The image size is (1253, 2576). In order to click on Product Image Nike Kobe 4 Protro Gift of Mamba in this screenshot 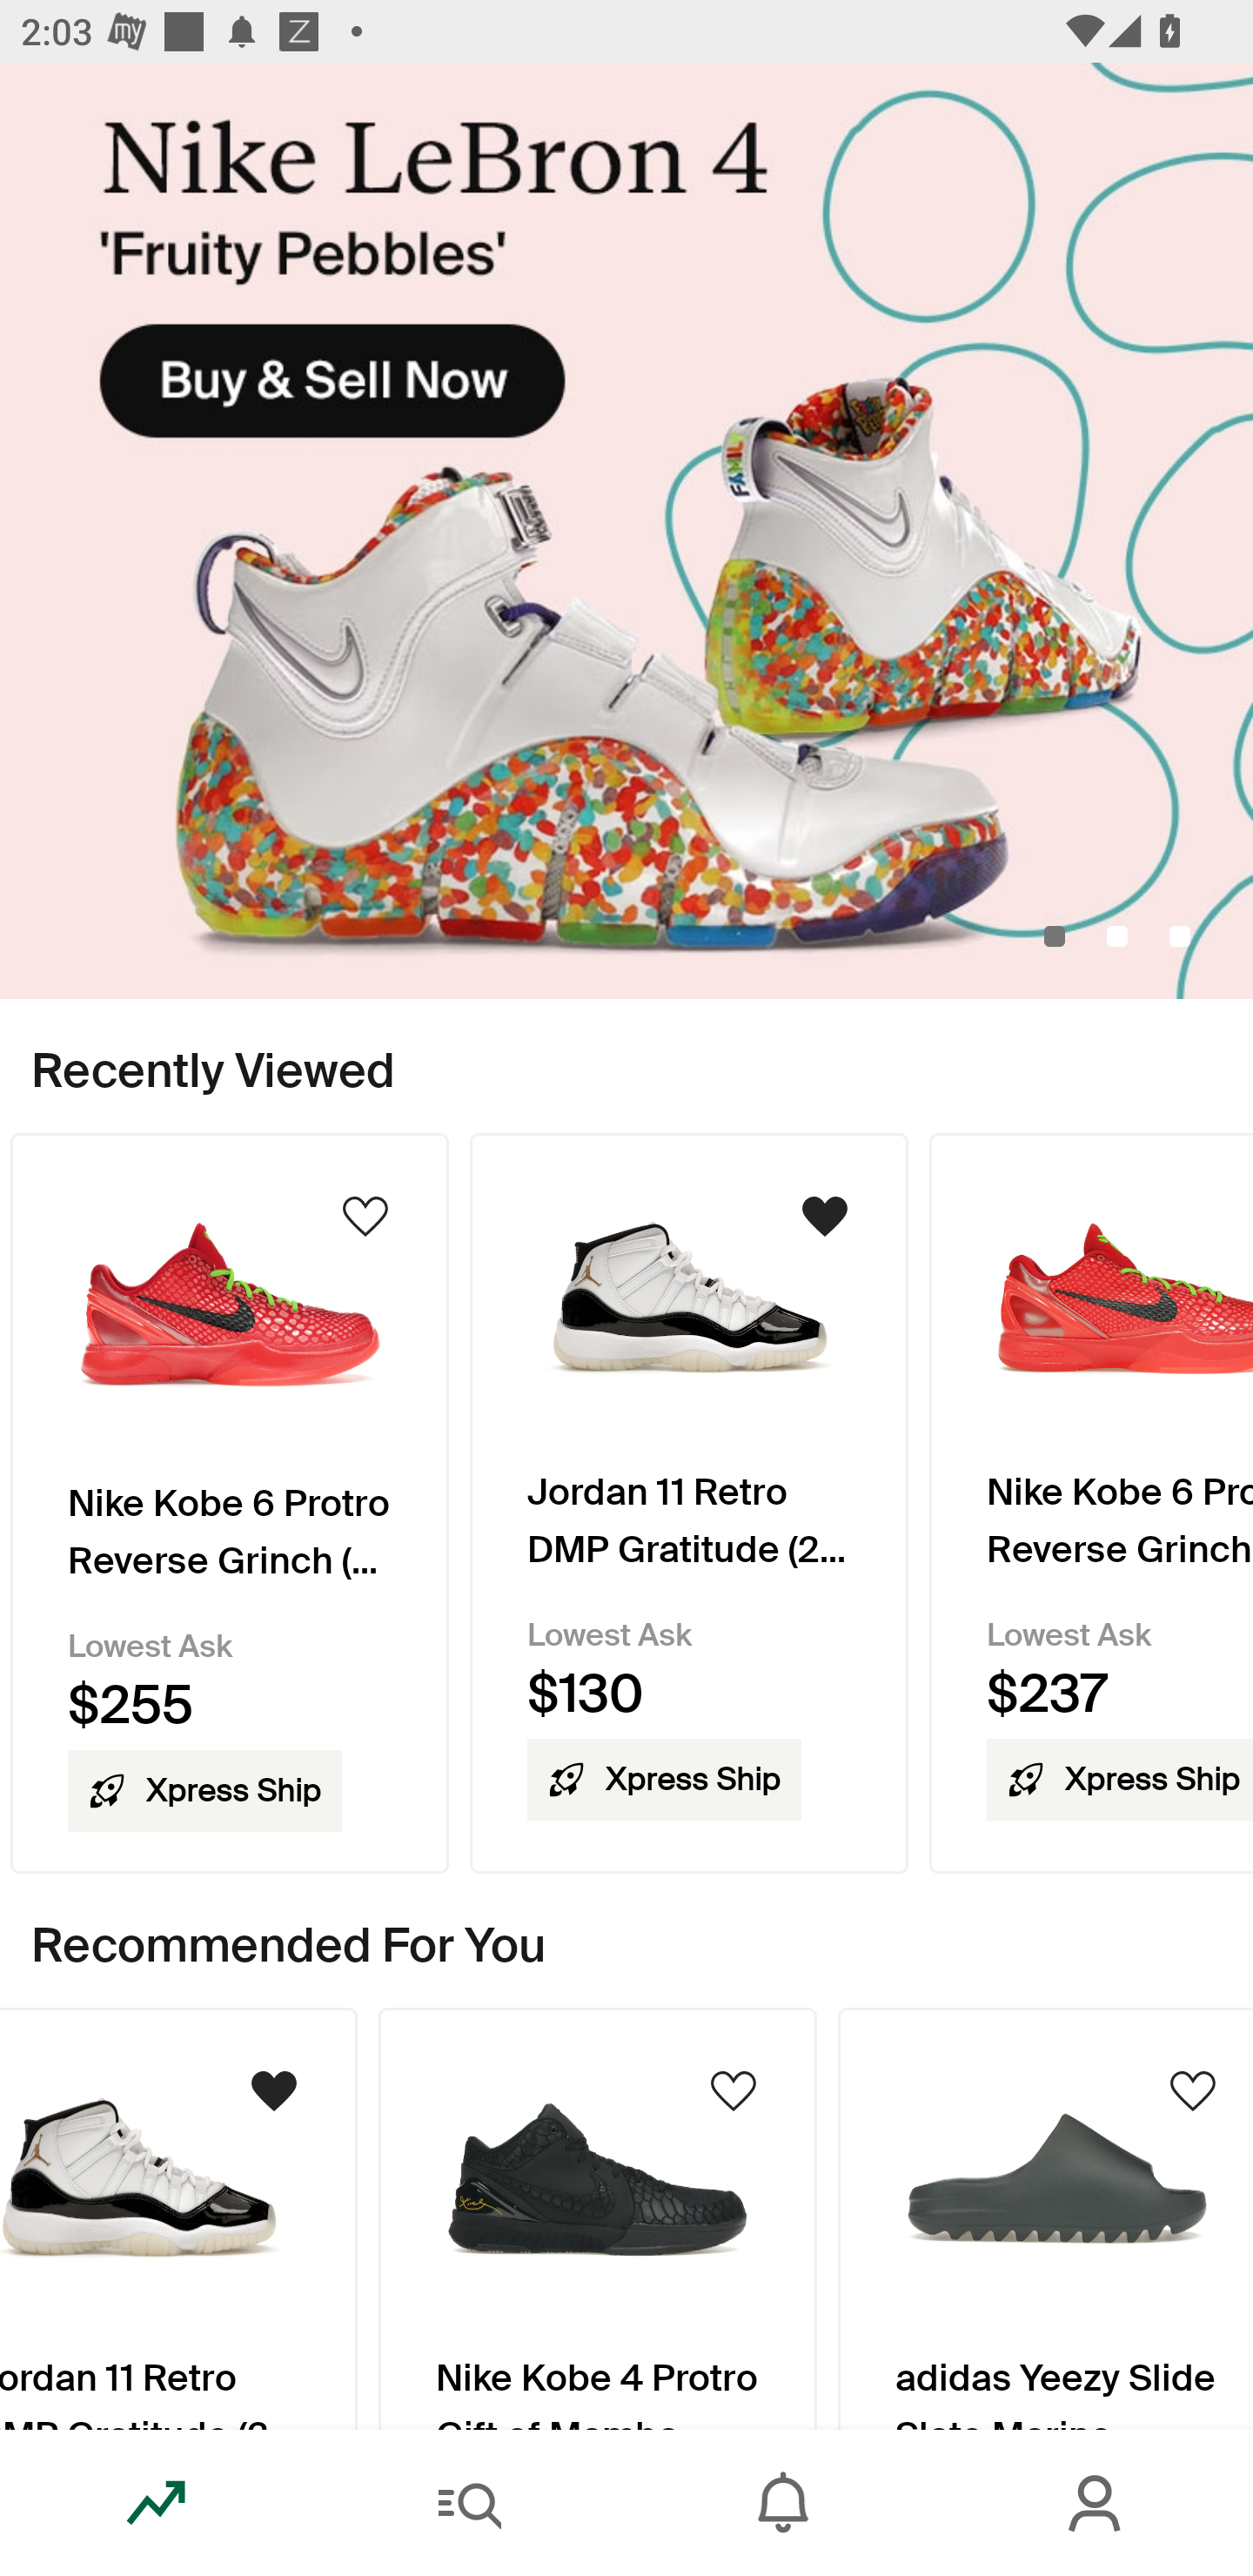, I will do `click(597, 2217)`.